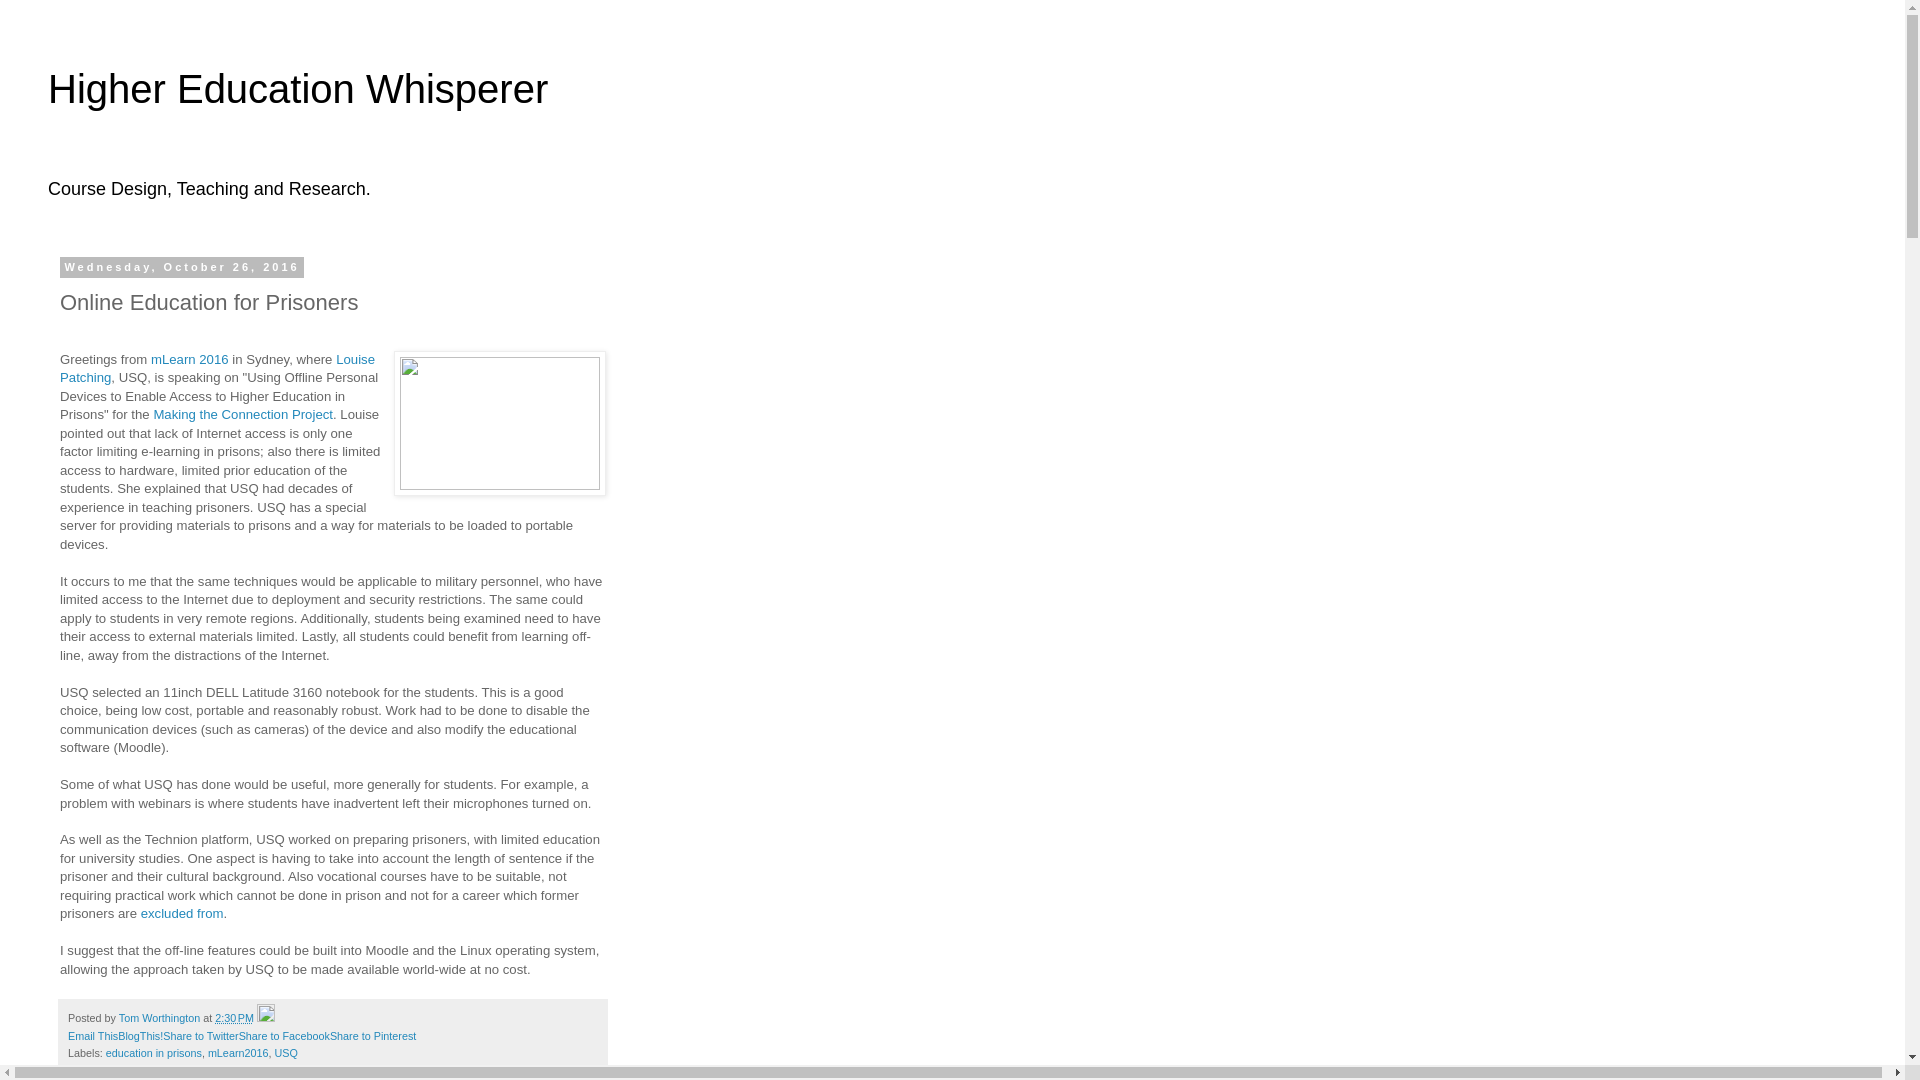  I want to click on Email This, so click(92, 1036).